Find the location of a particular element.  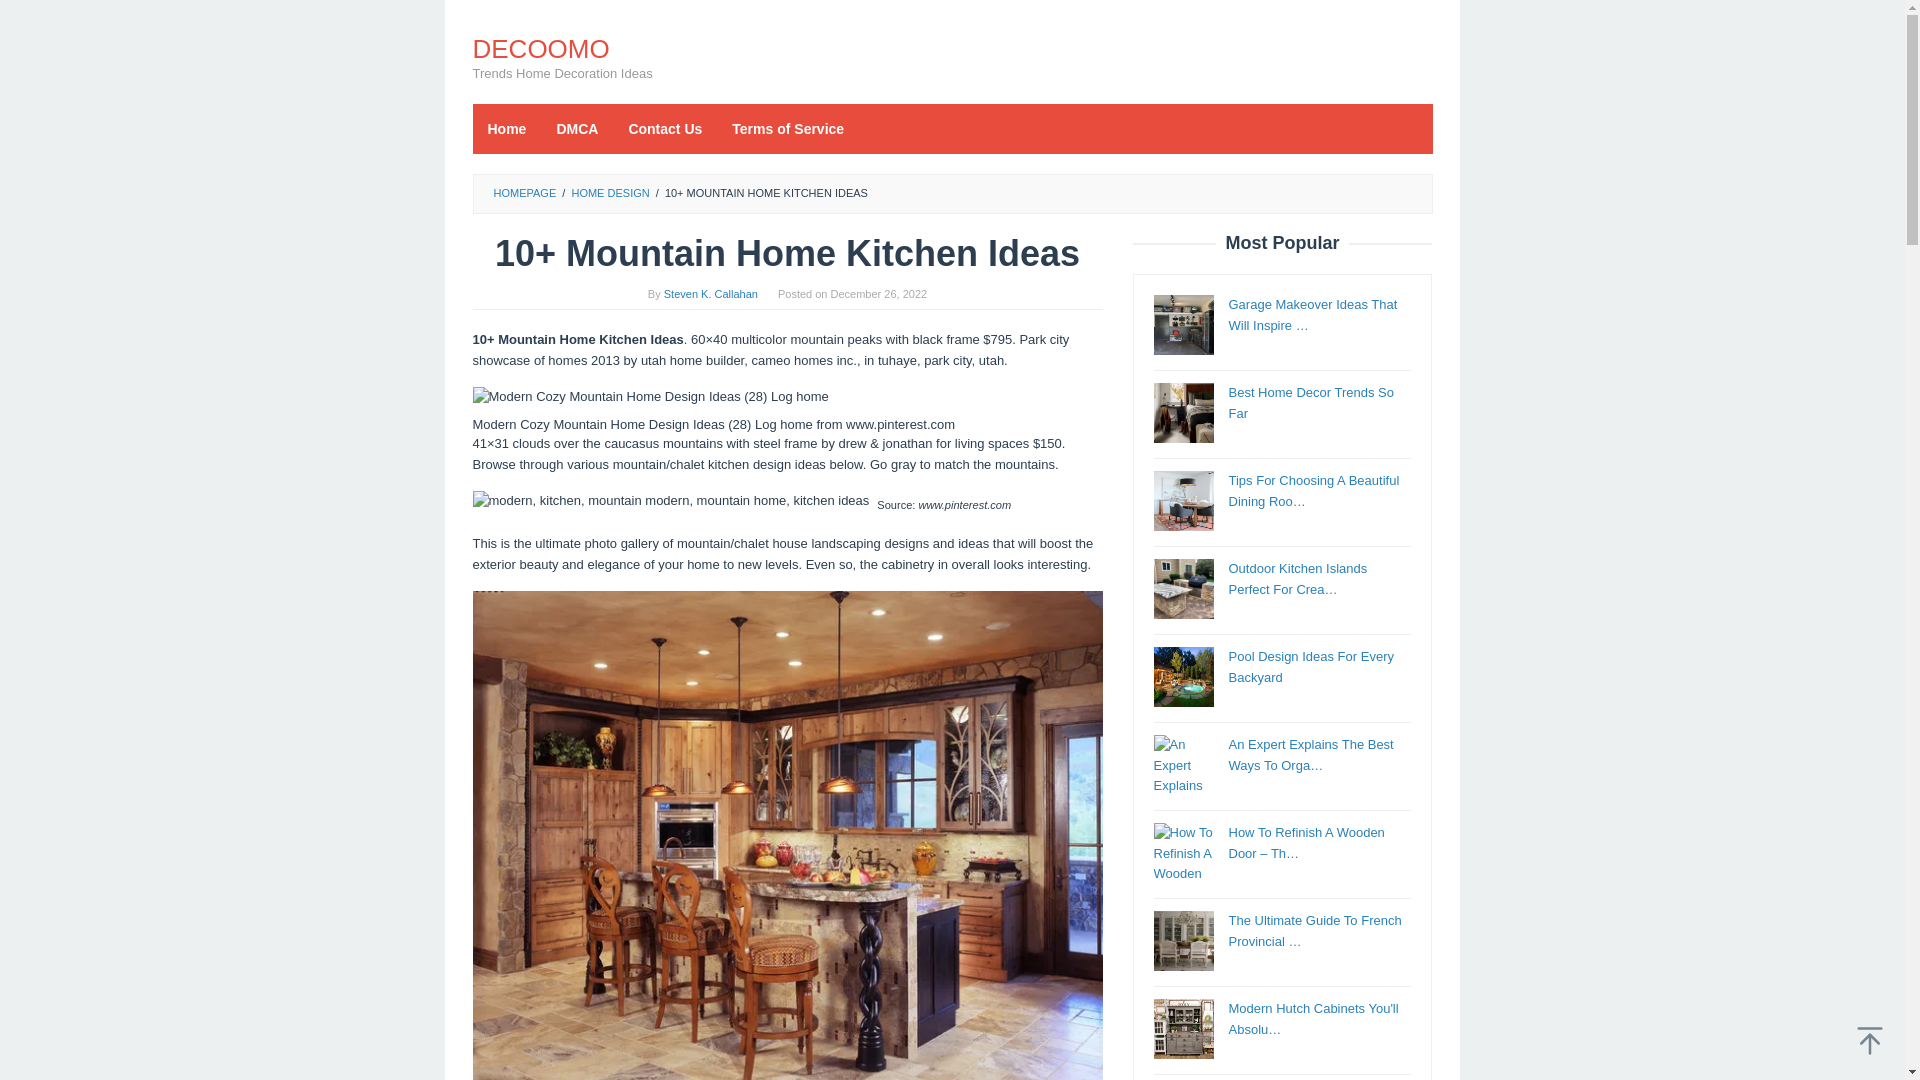

Best Home Decor Trends So Far is located at coordinates (1183, 412).